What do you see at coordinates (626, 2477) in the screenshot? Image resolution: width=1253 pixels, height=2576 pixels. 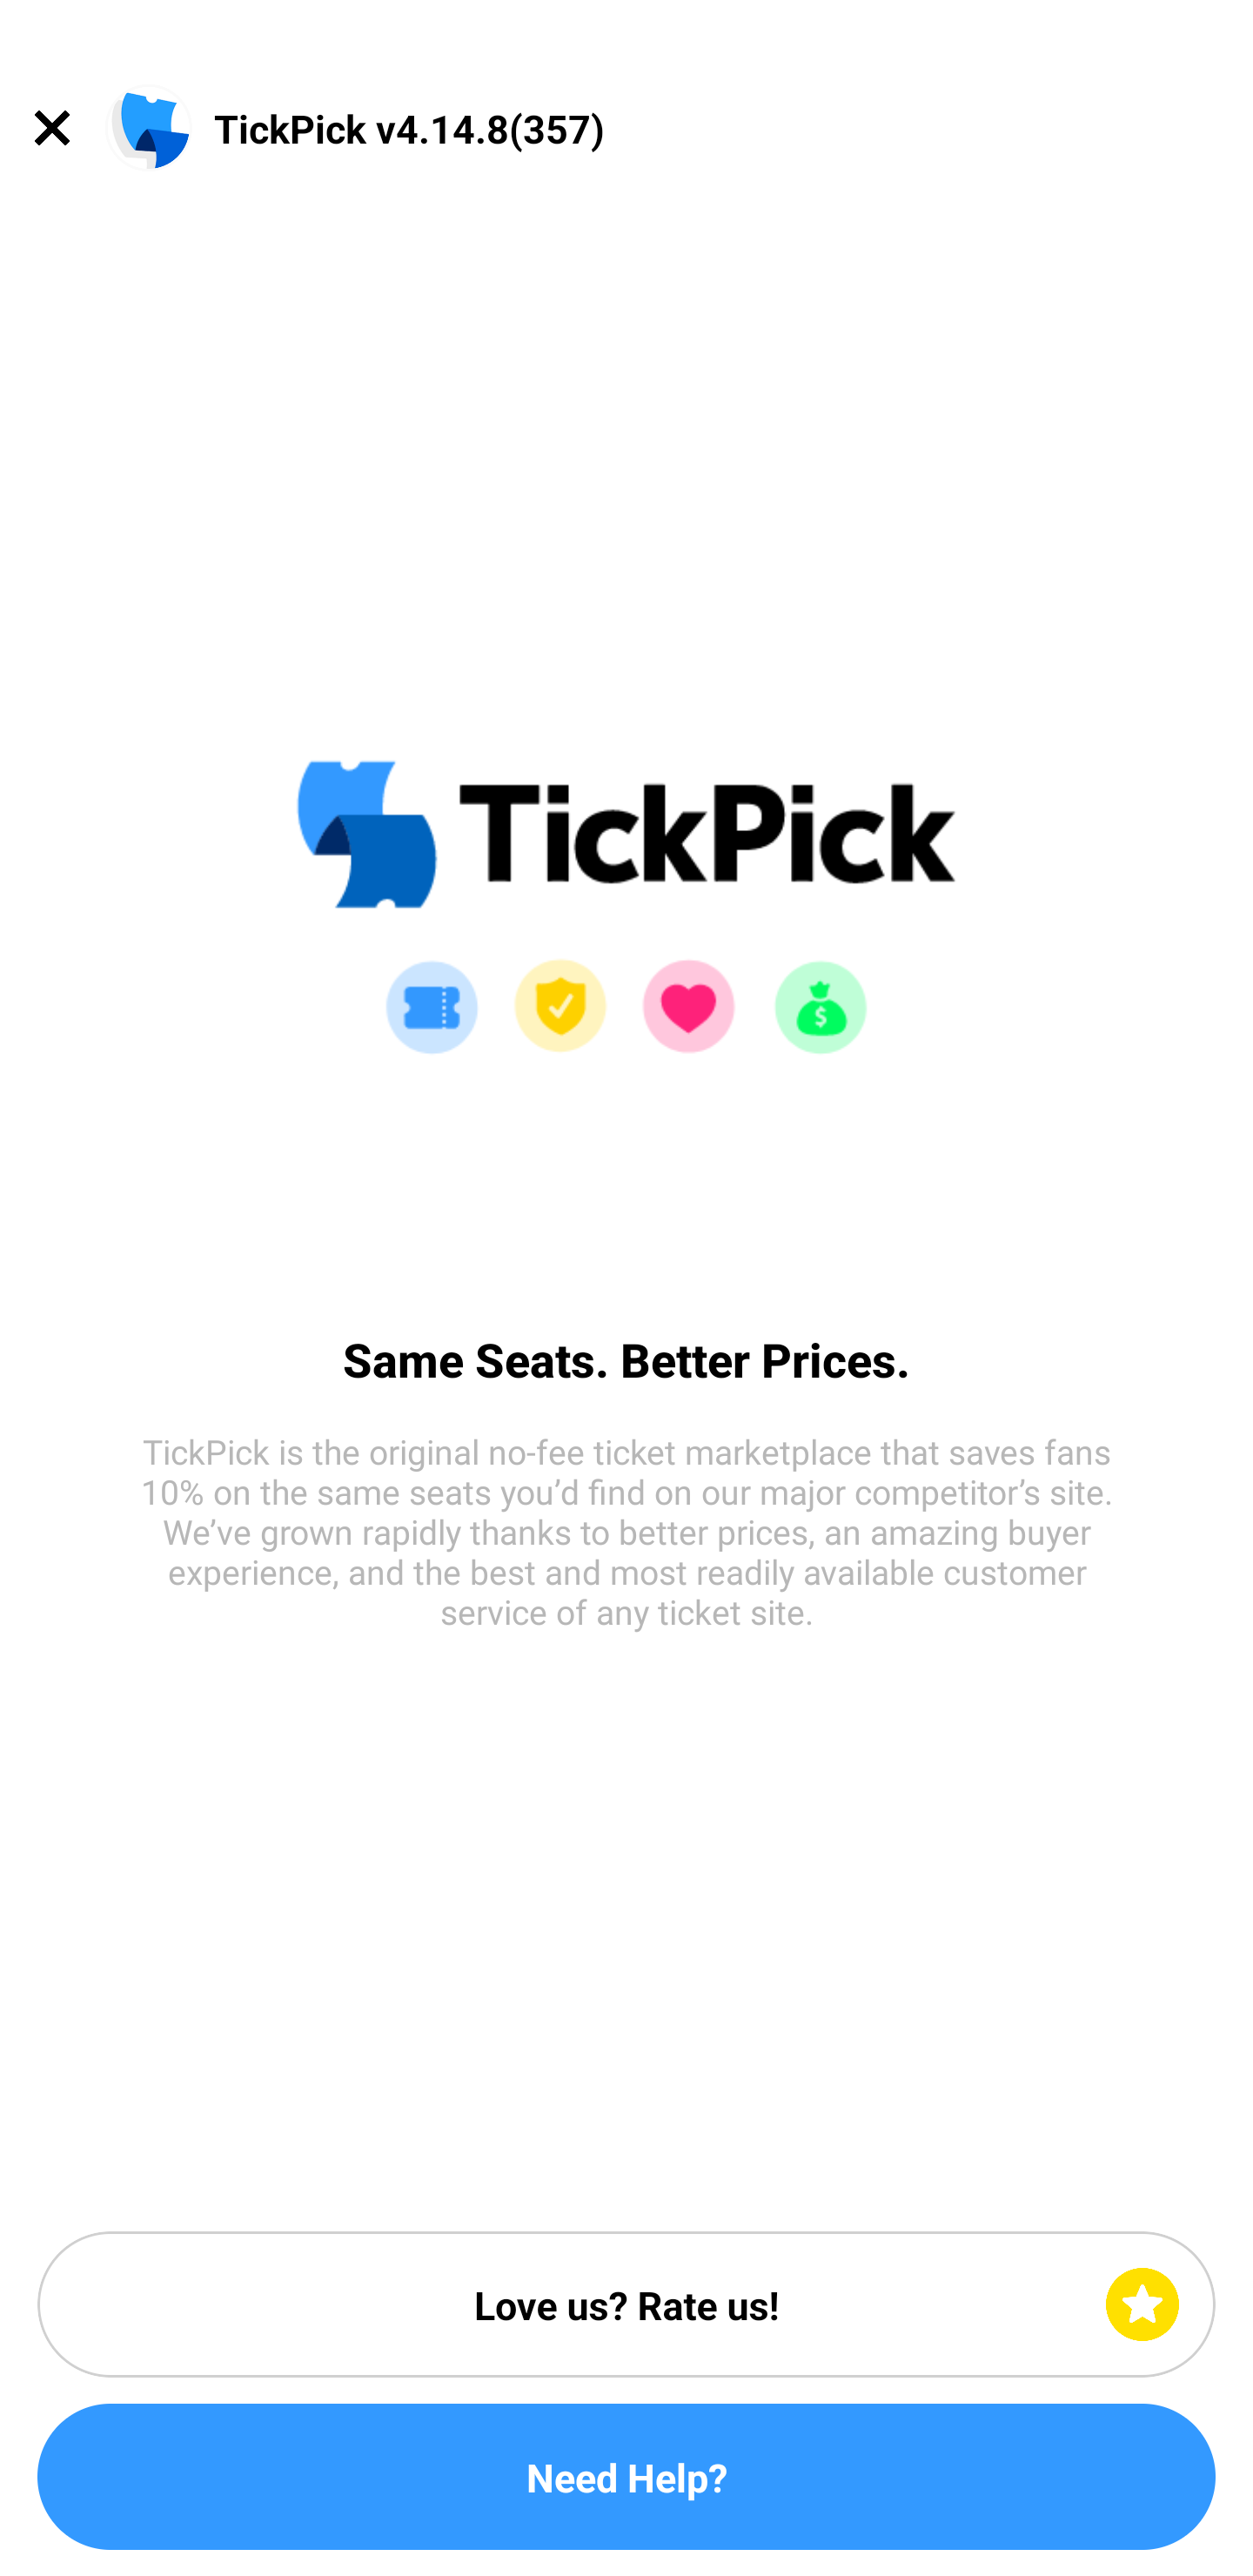 I see `Need Help?` at bounding box center [626, 2477].